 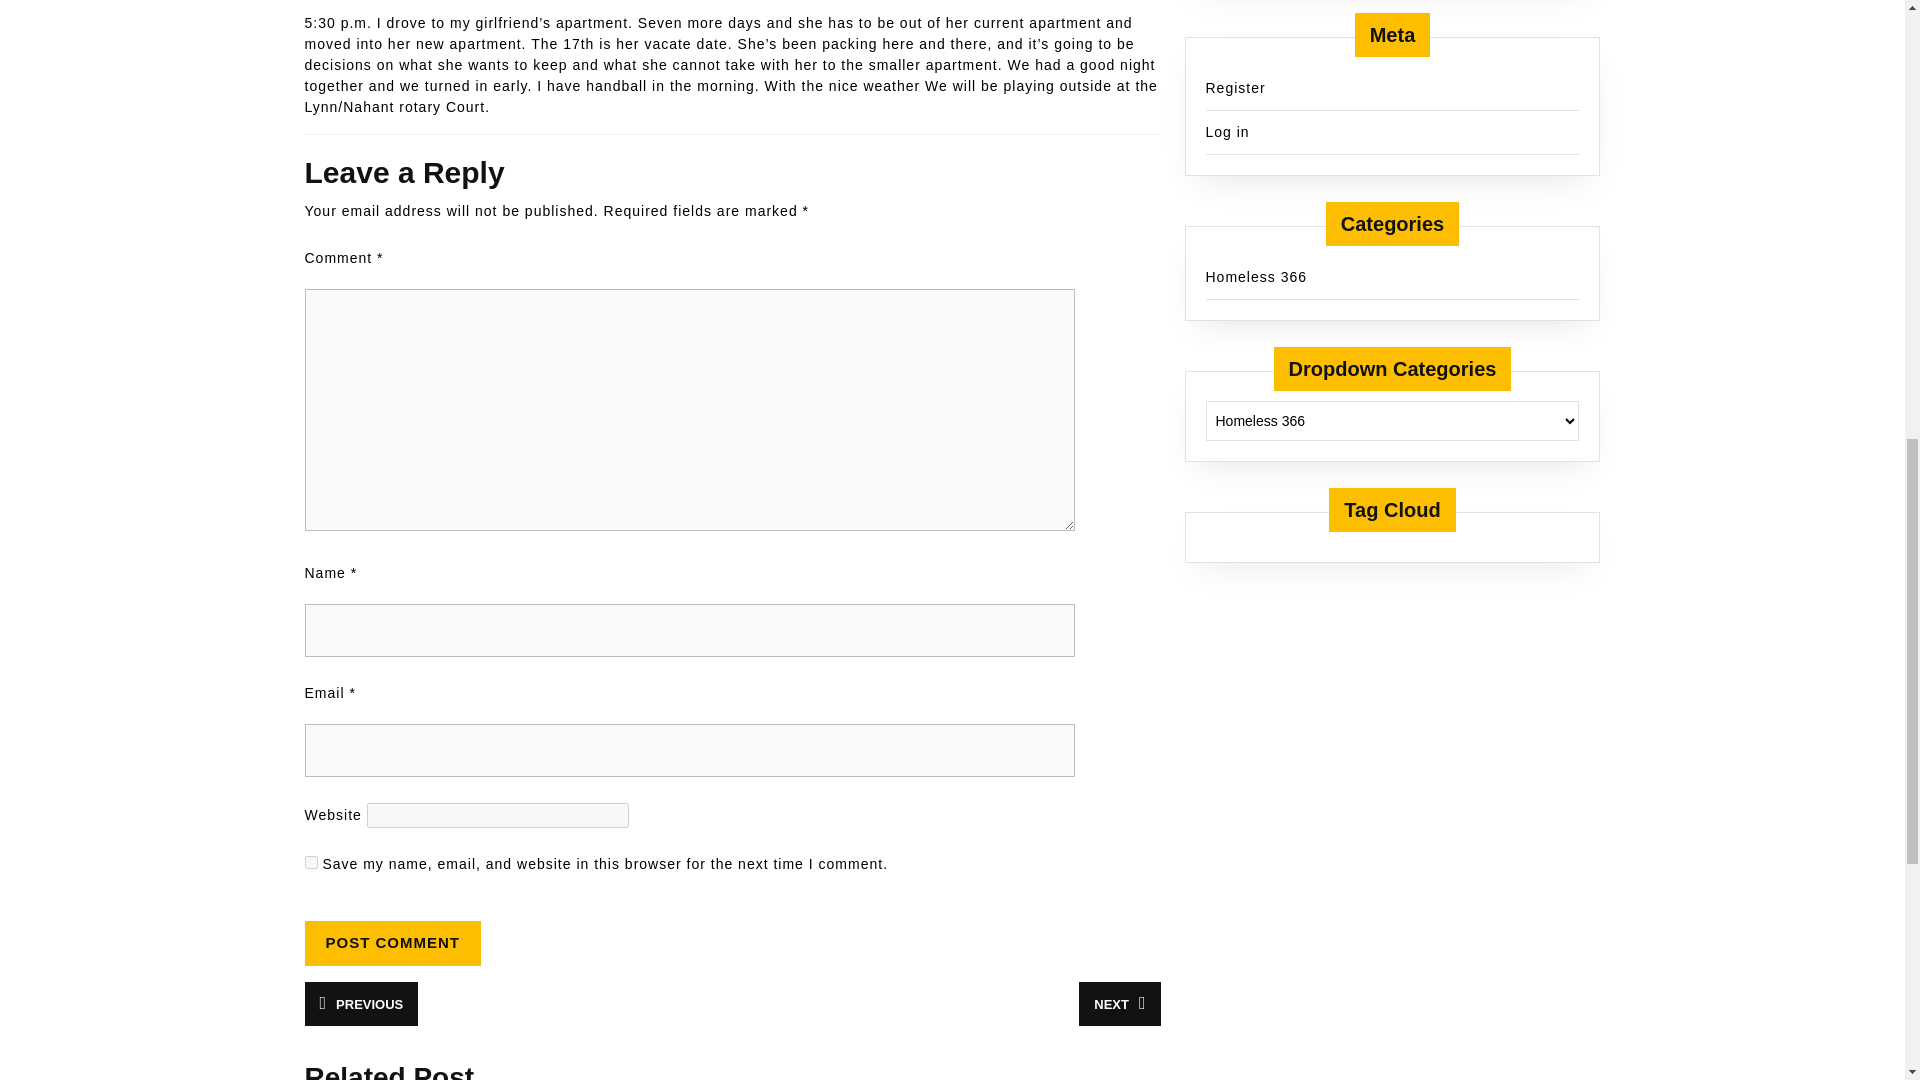 I want to click on Post Comment, so click(x=360, y=1004).